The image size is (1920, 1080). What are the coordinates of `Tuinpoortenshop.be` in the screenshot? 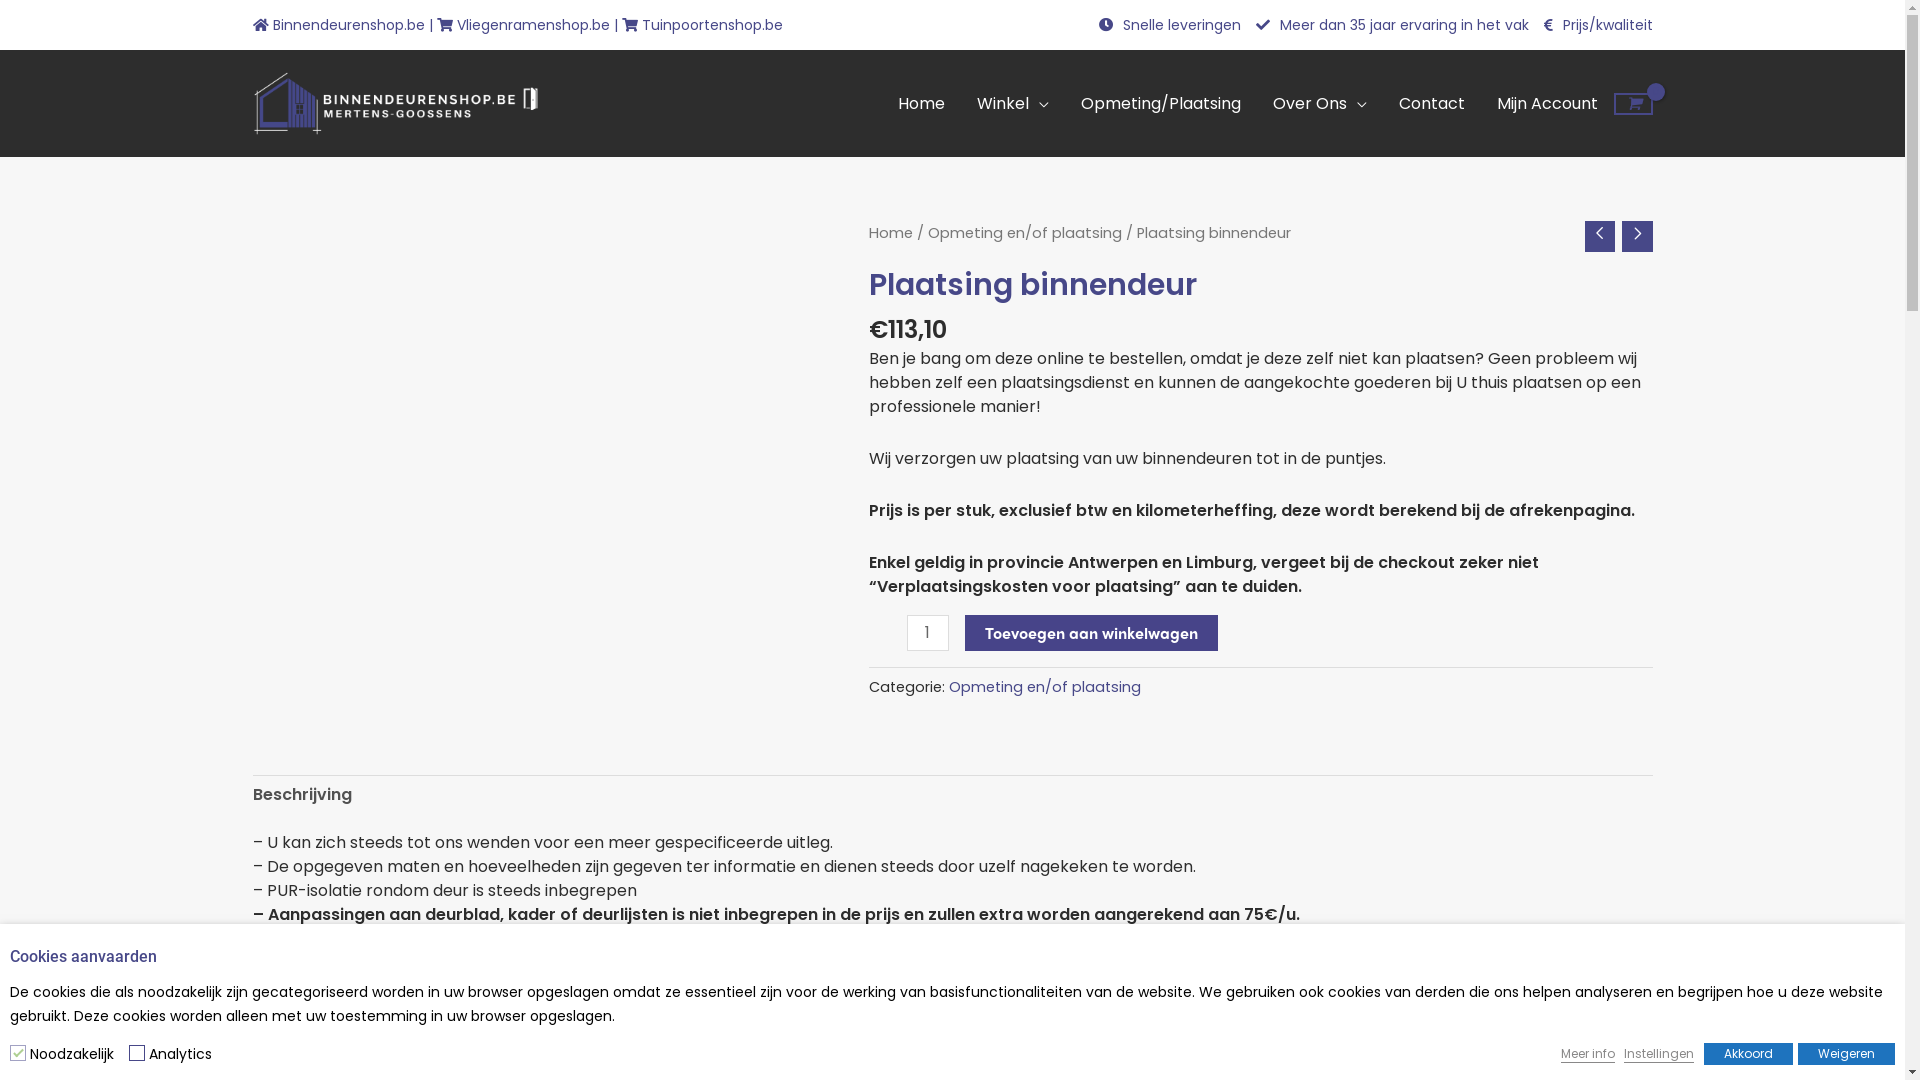 It's located at (702, 25).